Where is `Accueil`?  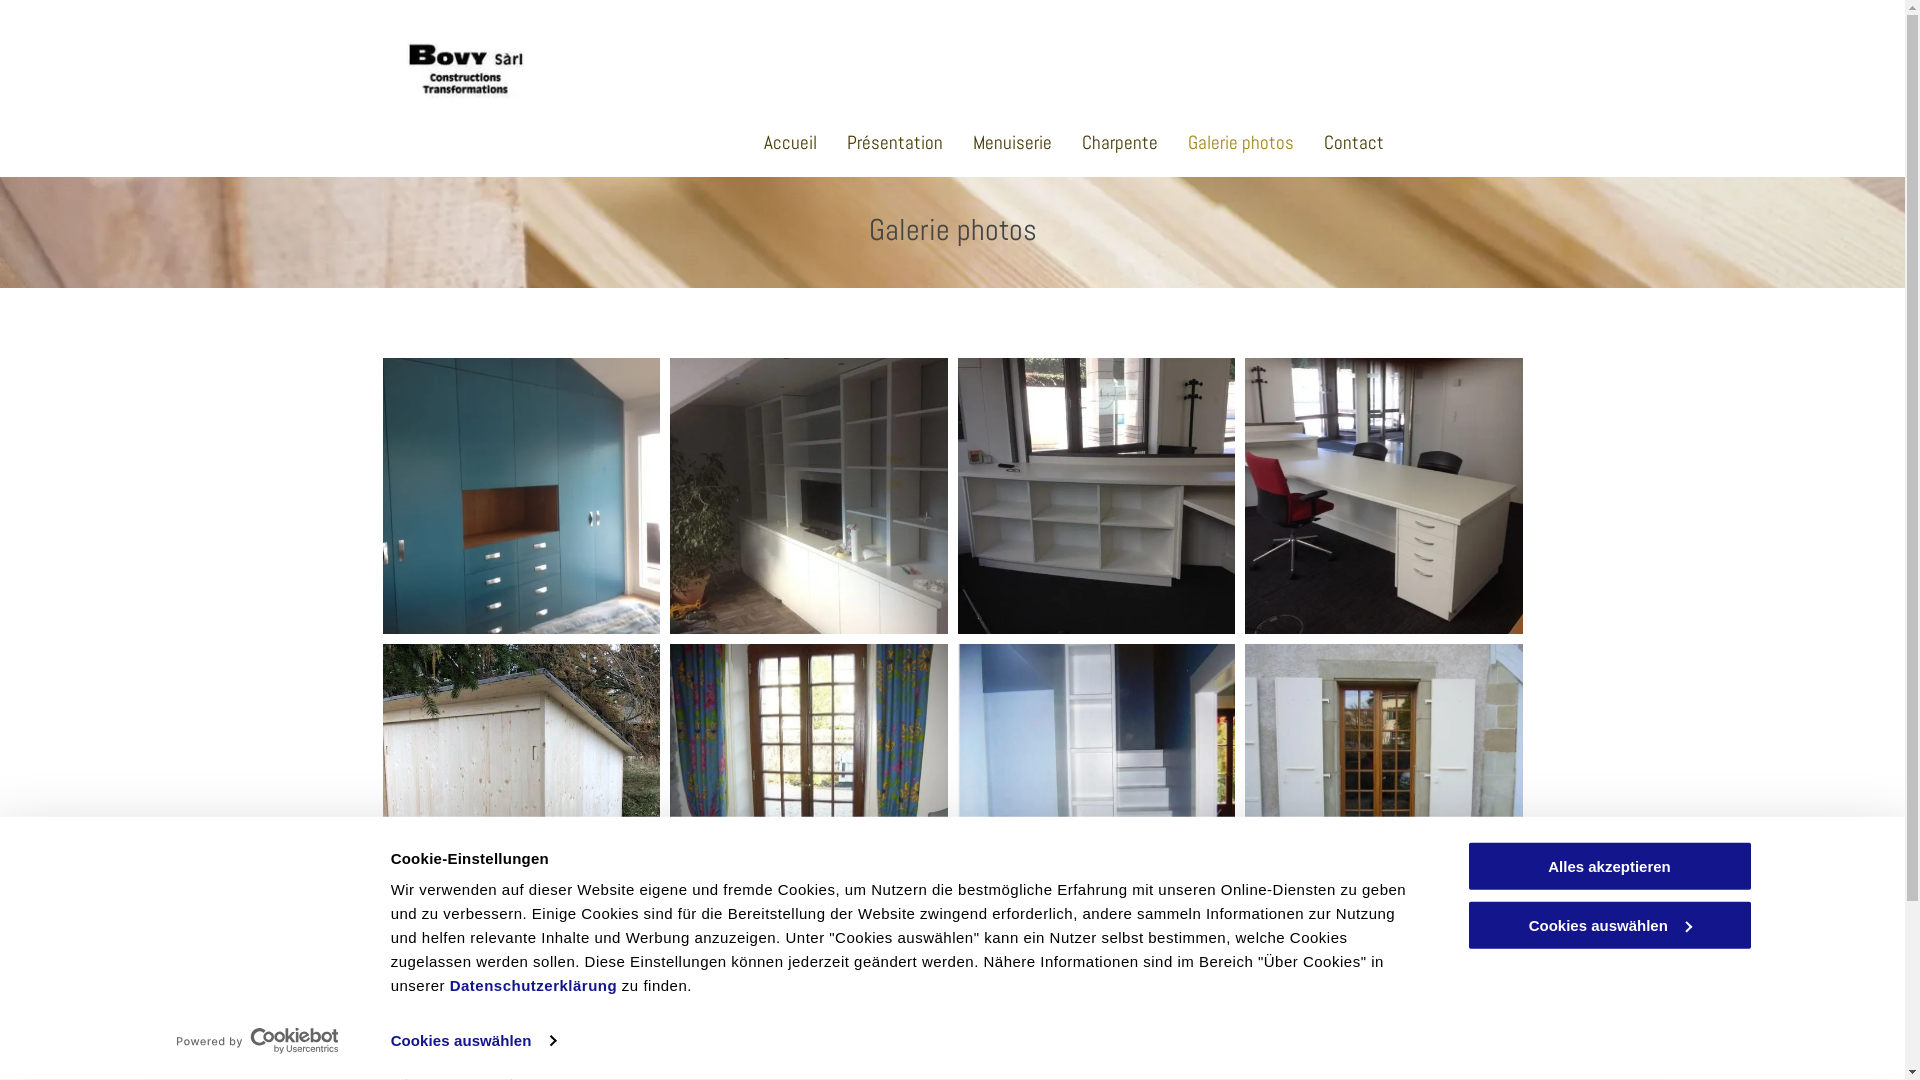
Accueil is located at coordinates (790, 142).